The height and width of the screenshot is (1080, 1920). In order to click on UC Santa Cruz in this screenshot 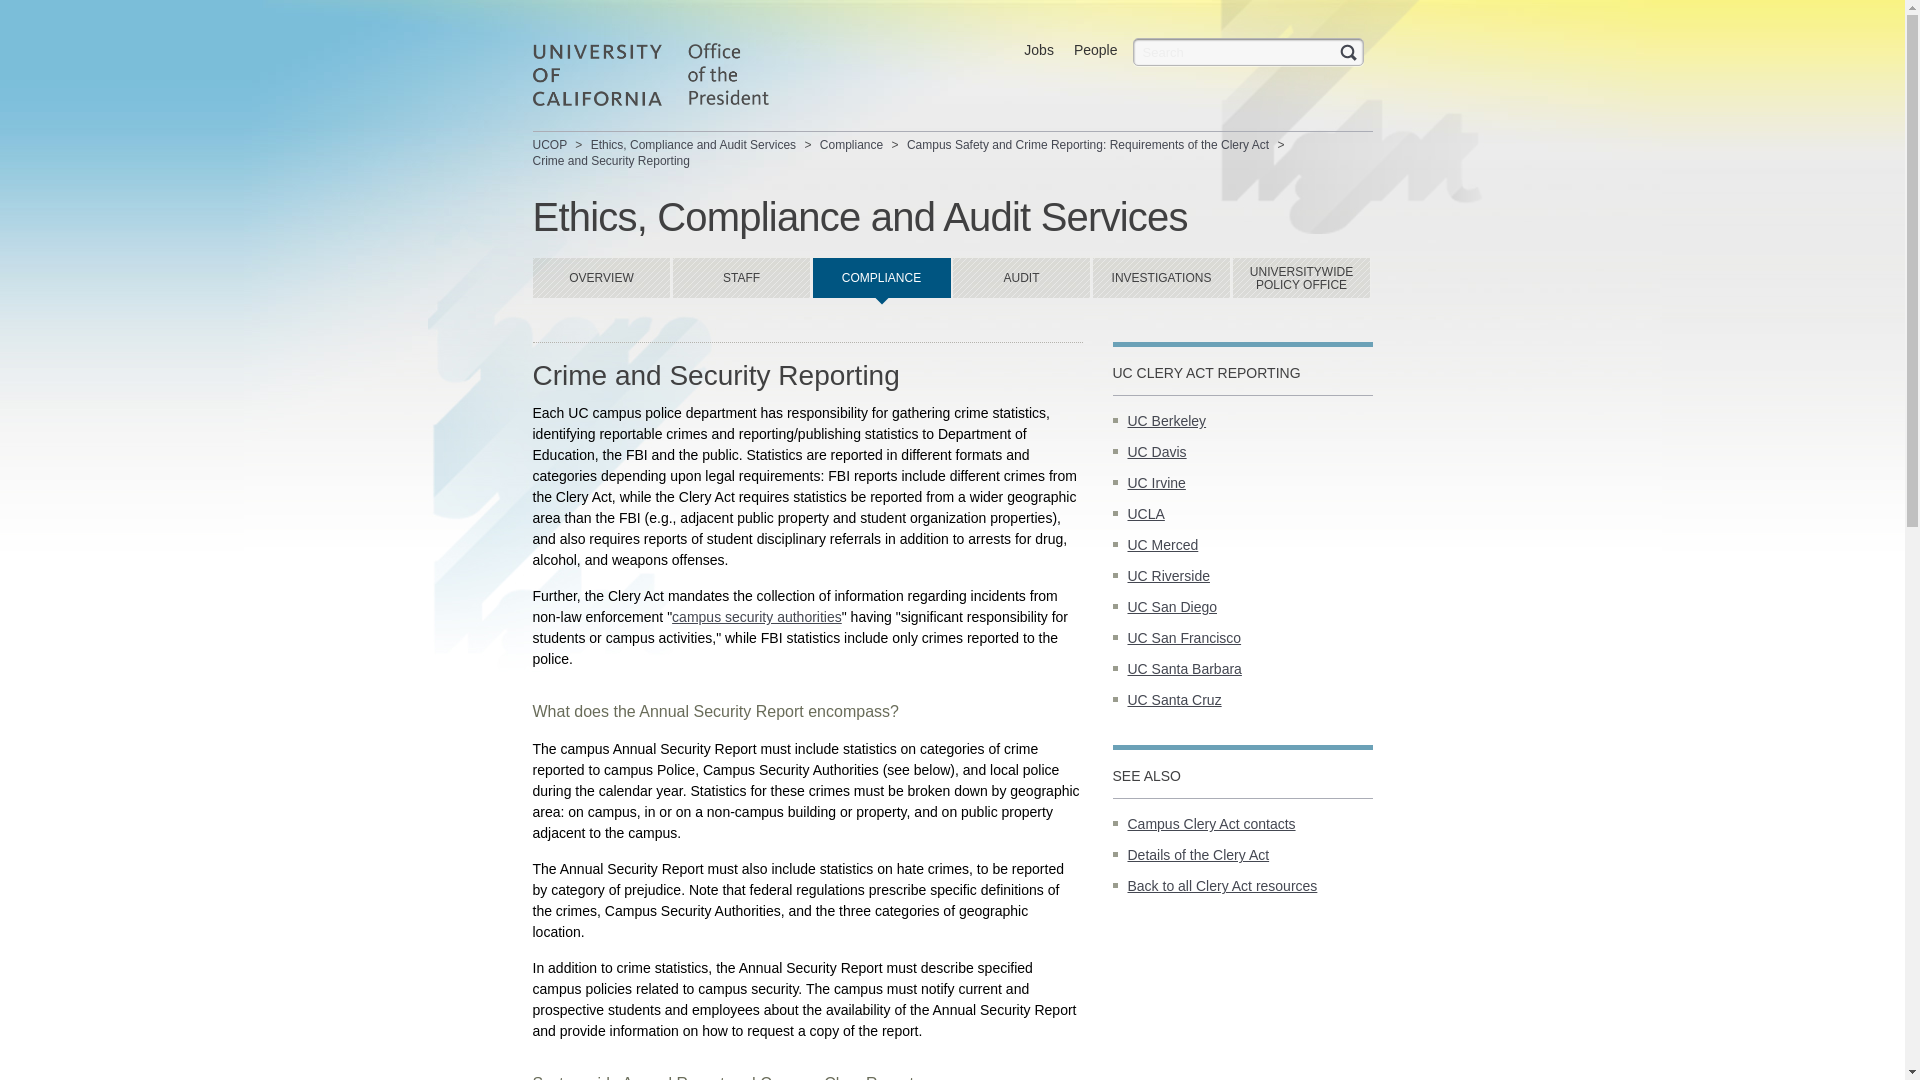, I will do `click(1174, 700)`.